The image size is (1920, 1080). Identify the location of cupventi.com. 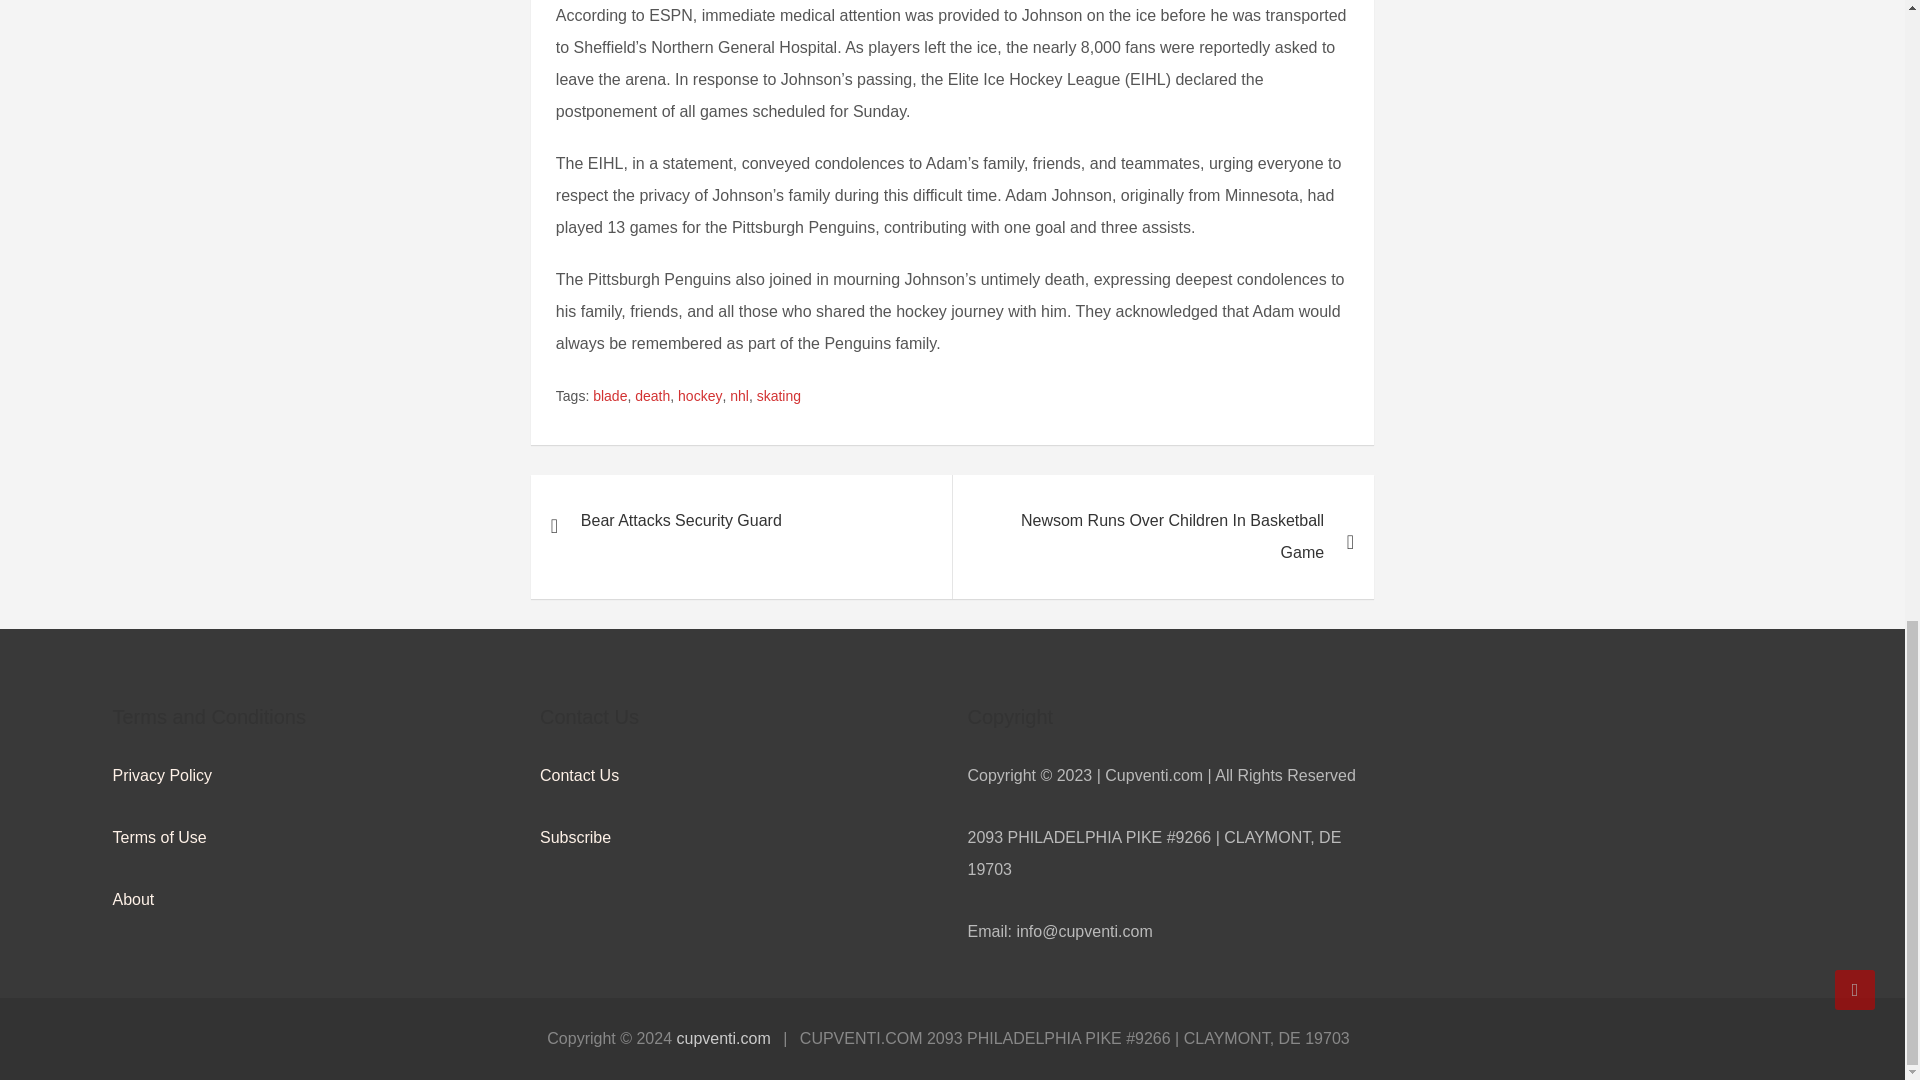
(722, 1038).